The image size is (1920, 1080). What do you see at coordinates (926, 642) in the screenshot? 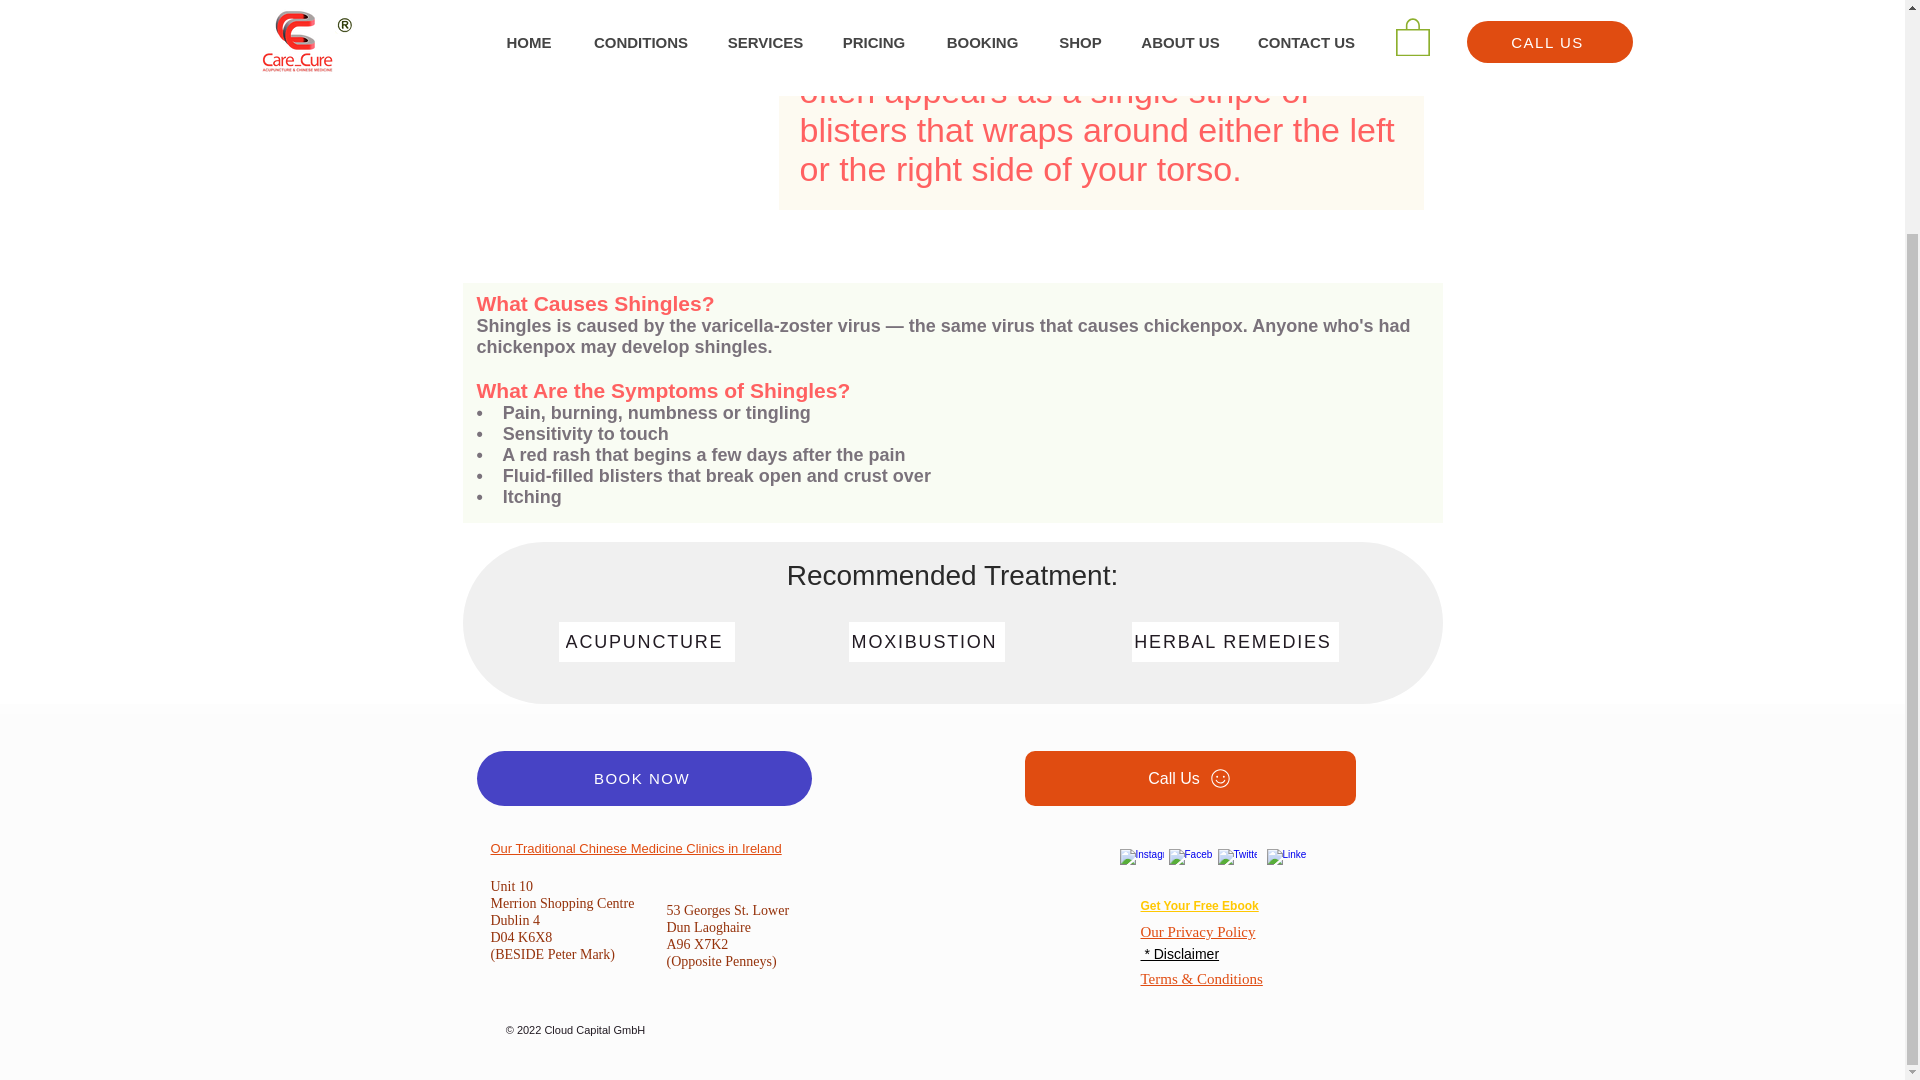
I see `MOXIBUSTION` at bounding box center [926, 642].